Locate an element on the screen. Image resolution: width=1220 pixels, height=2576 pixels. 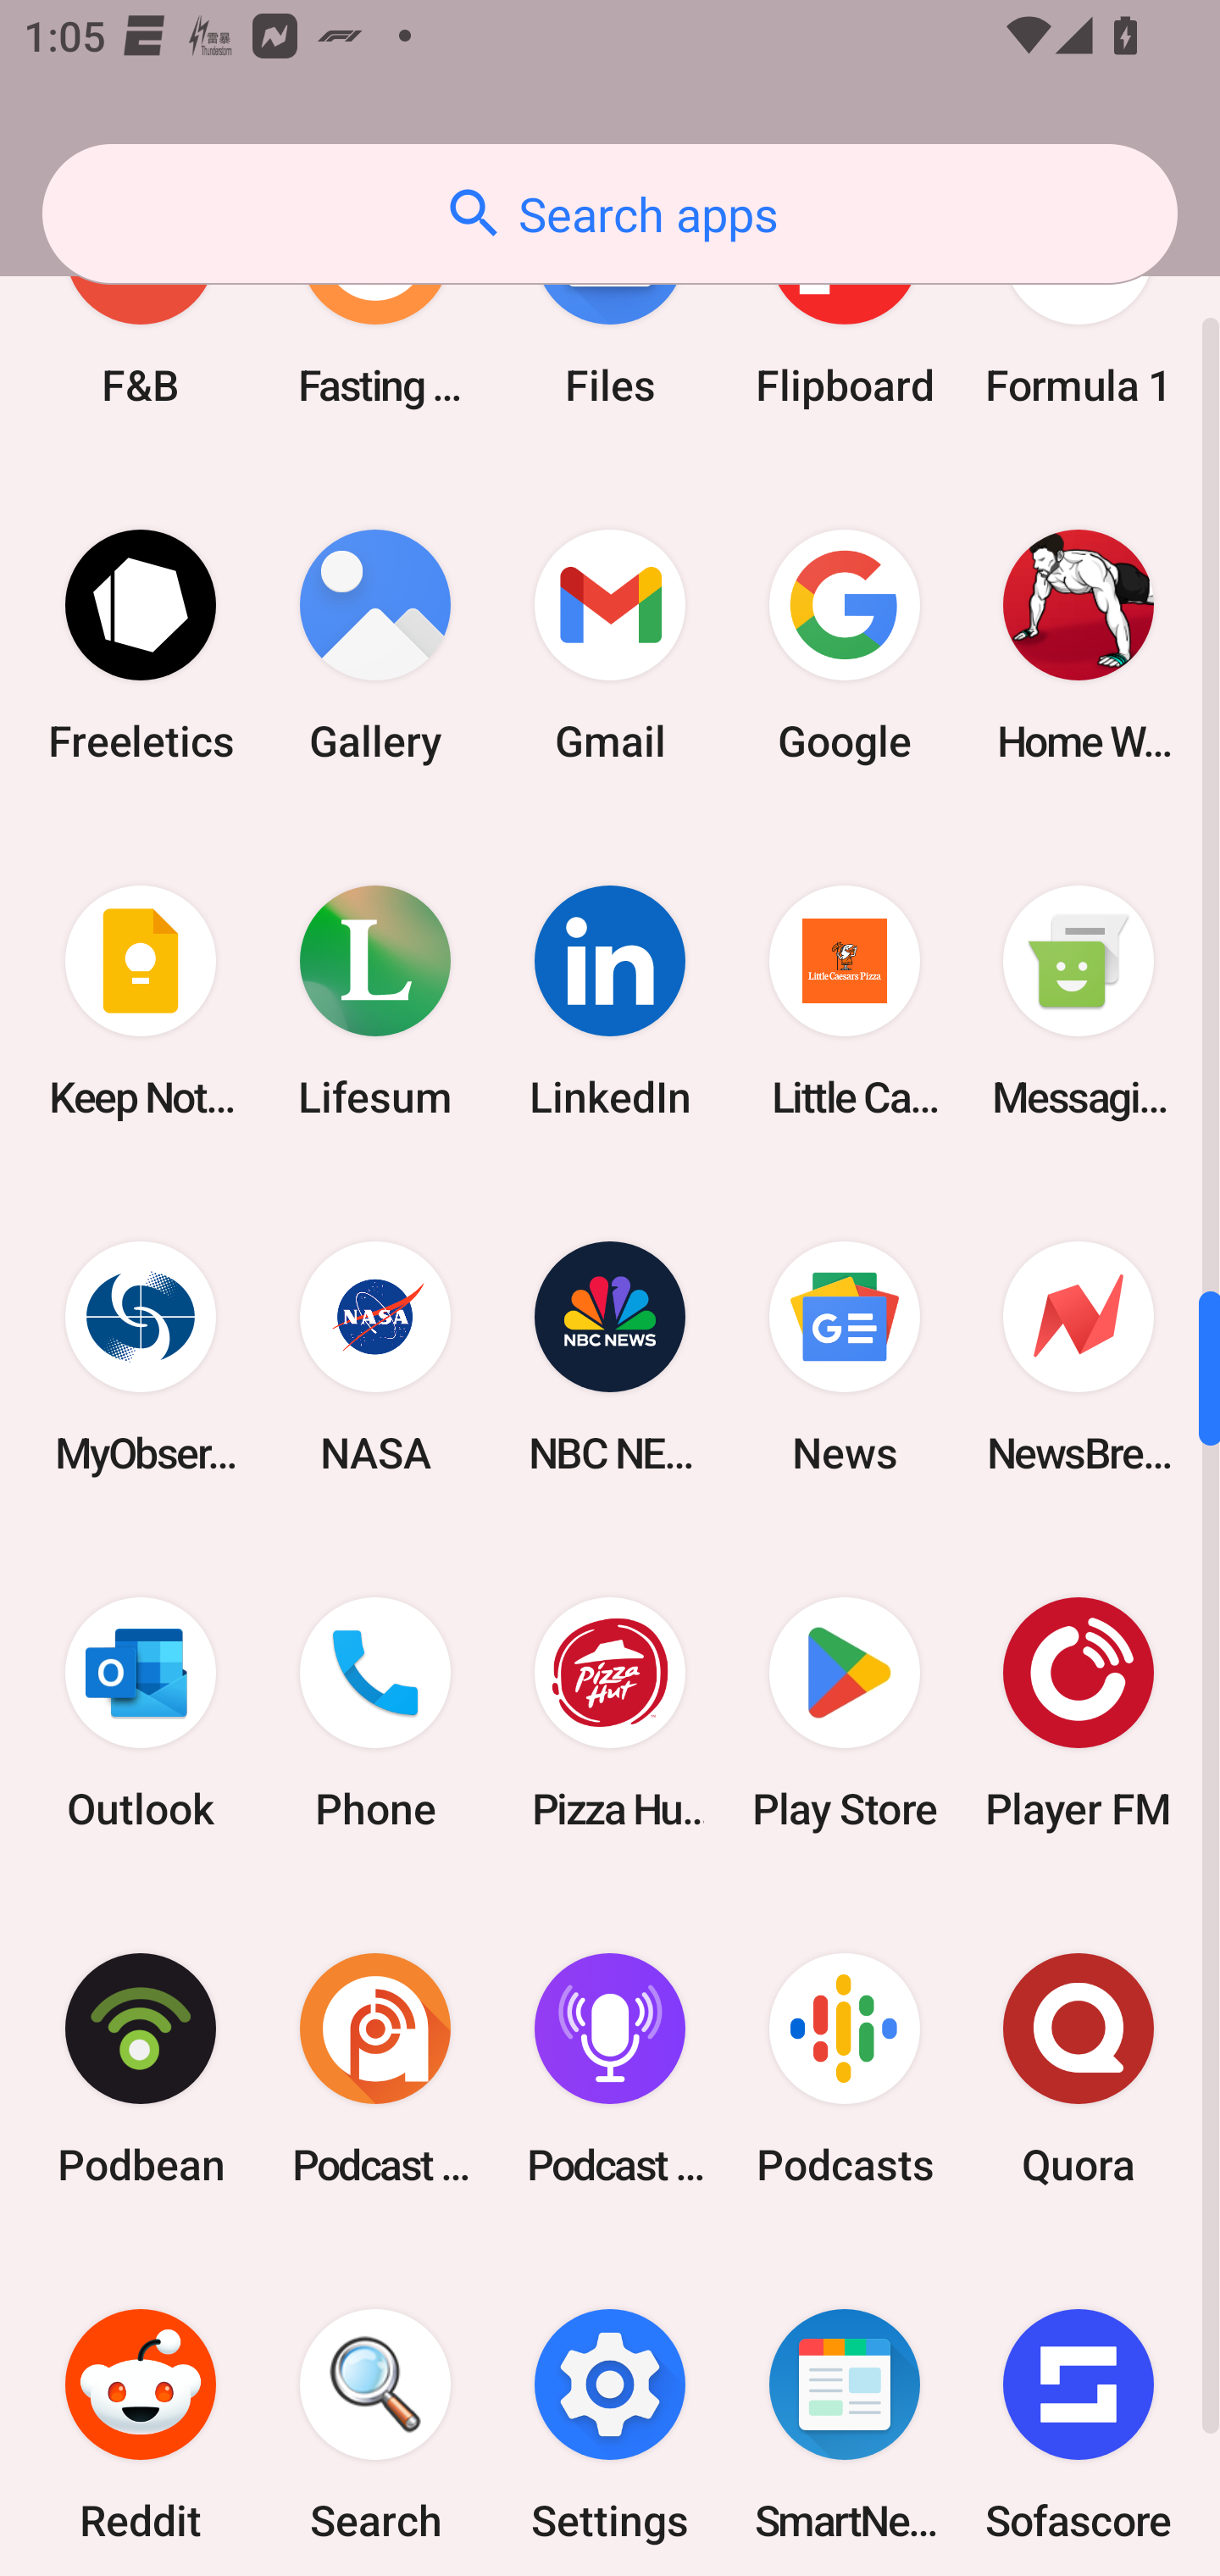
NASA is located at coordinates (375, 1357).